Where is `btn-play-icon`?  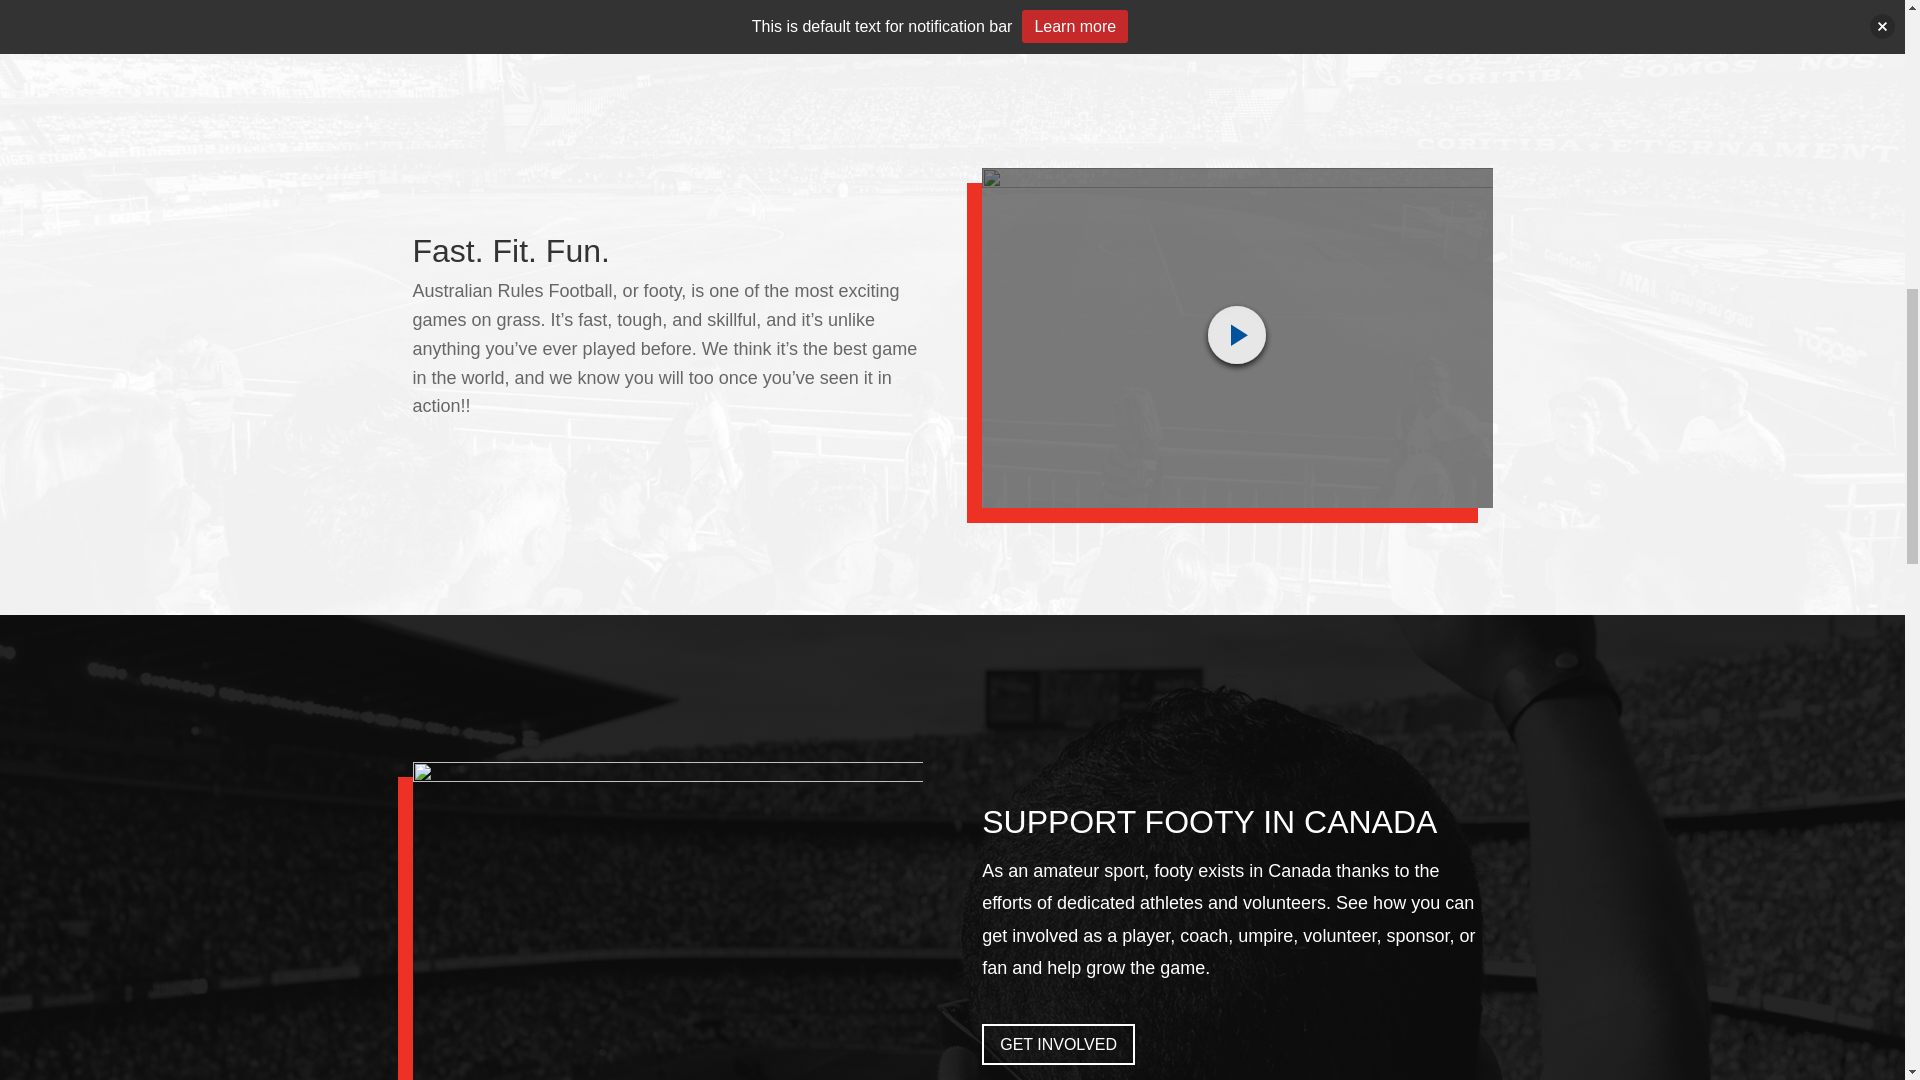 btn-play-icon is located at coordinates (1236, 338).